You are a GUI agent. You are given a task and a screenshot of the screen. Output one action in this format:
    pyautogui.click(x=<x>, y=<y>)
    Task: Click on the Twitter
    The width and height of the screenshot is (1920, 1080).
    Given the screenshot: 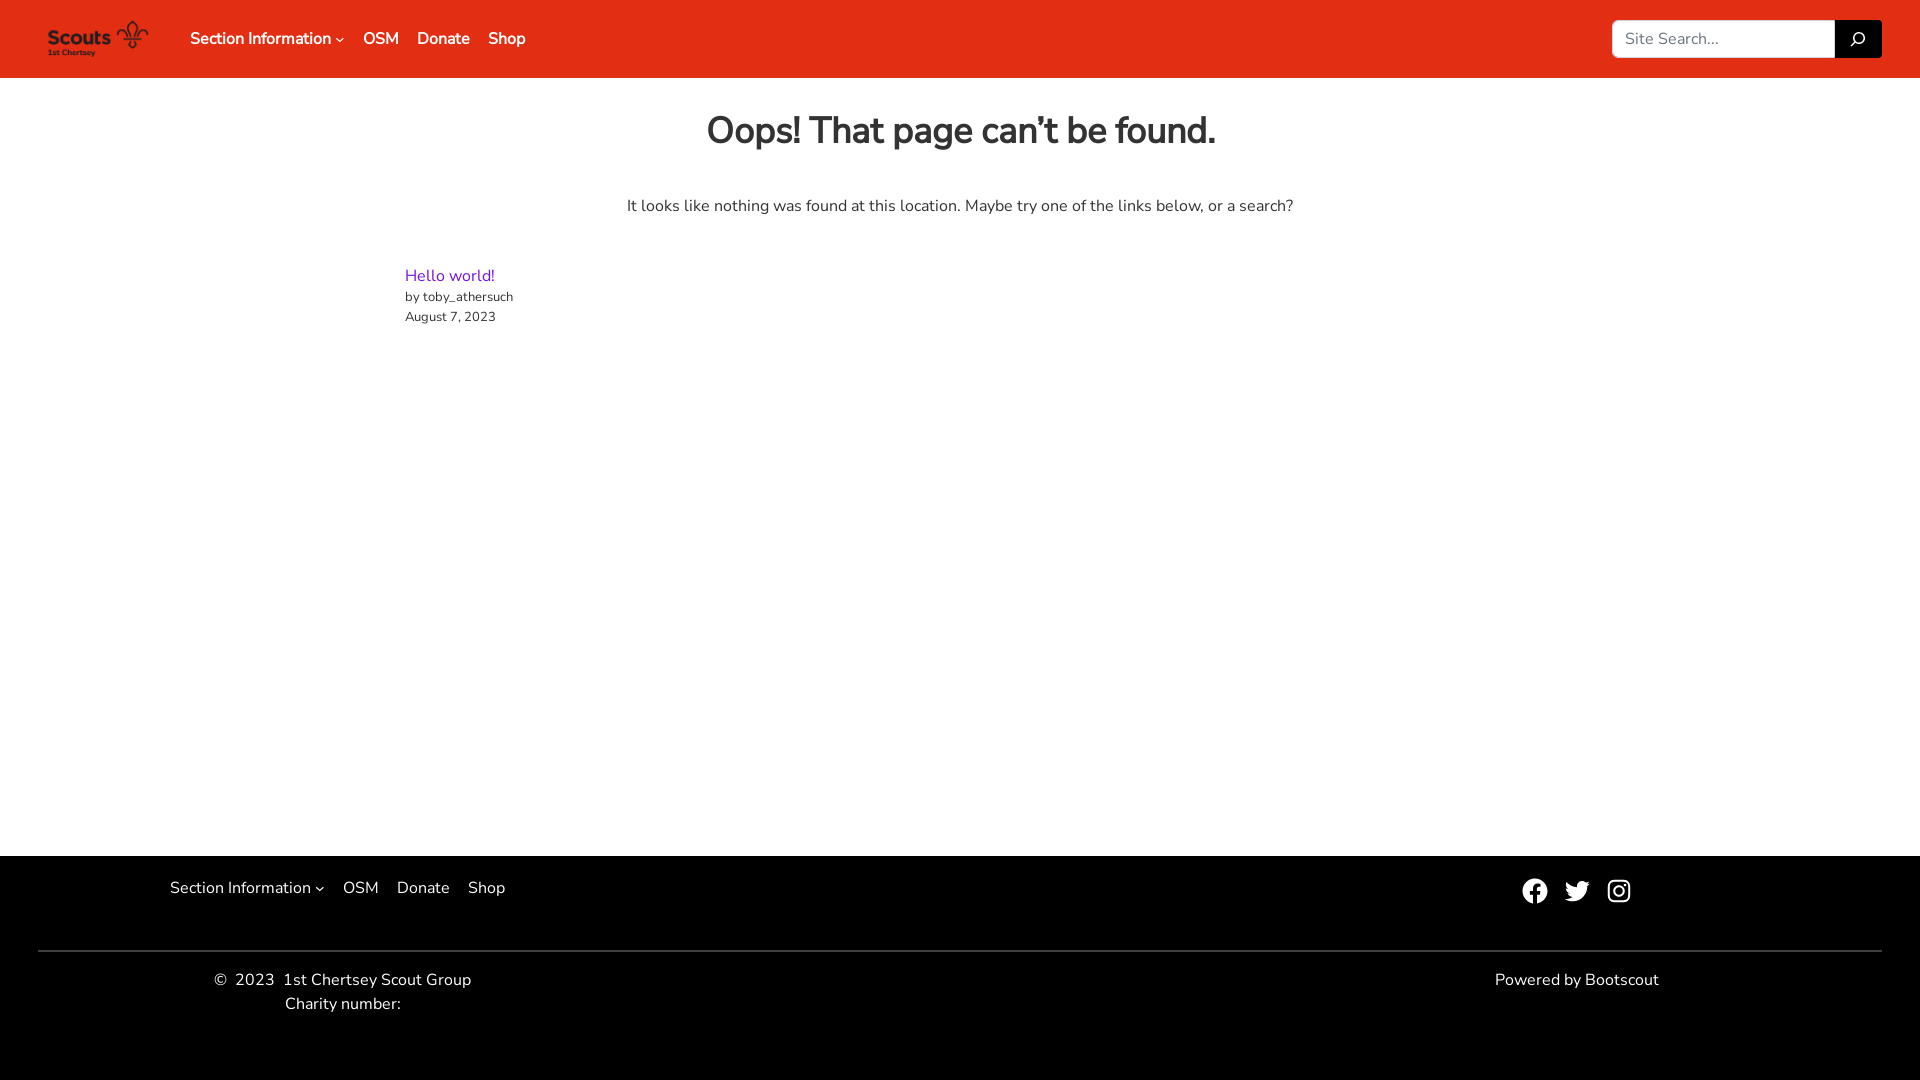 What is the action you would take?
    pyautogui.click(x=1577, y=891)
    